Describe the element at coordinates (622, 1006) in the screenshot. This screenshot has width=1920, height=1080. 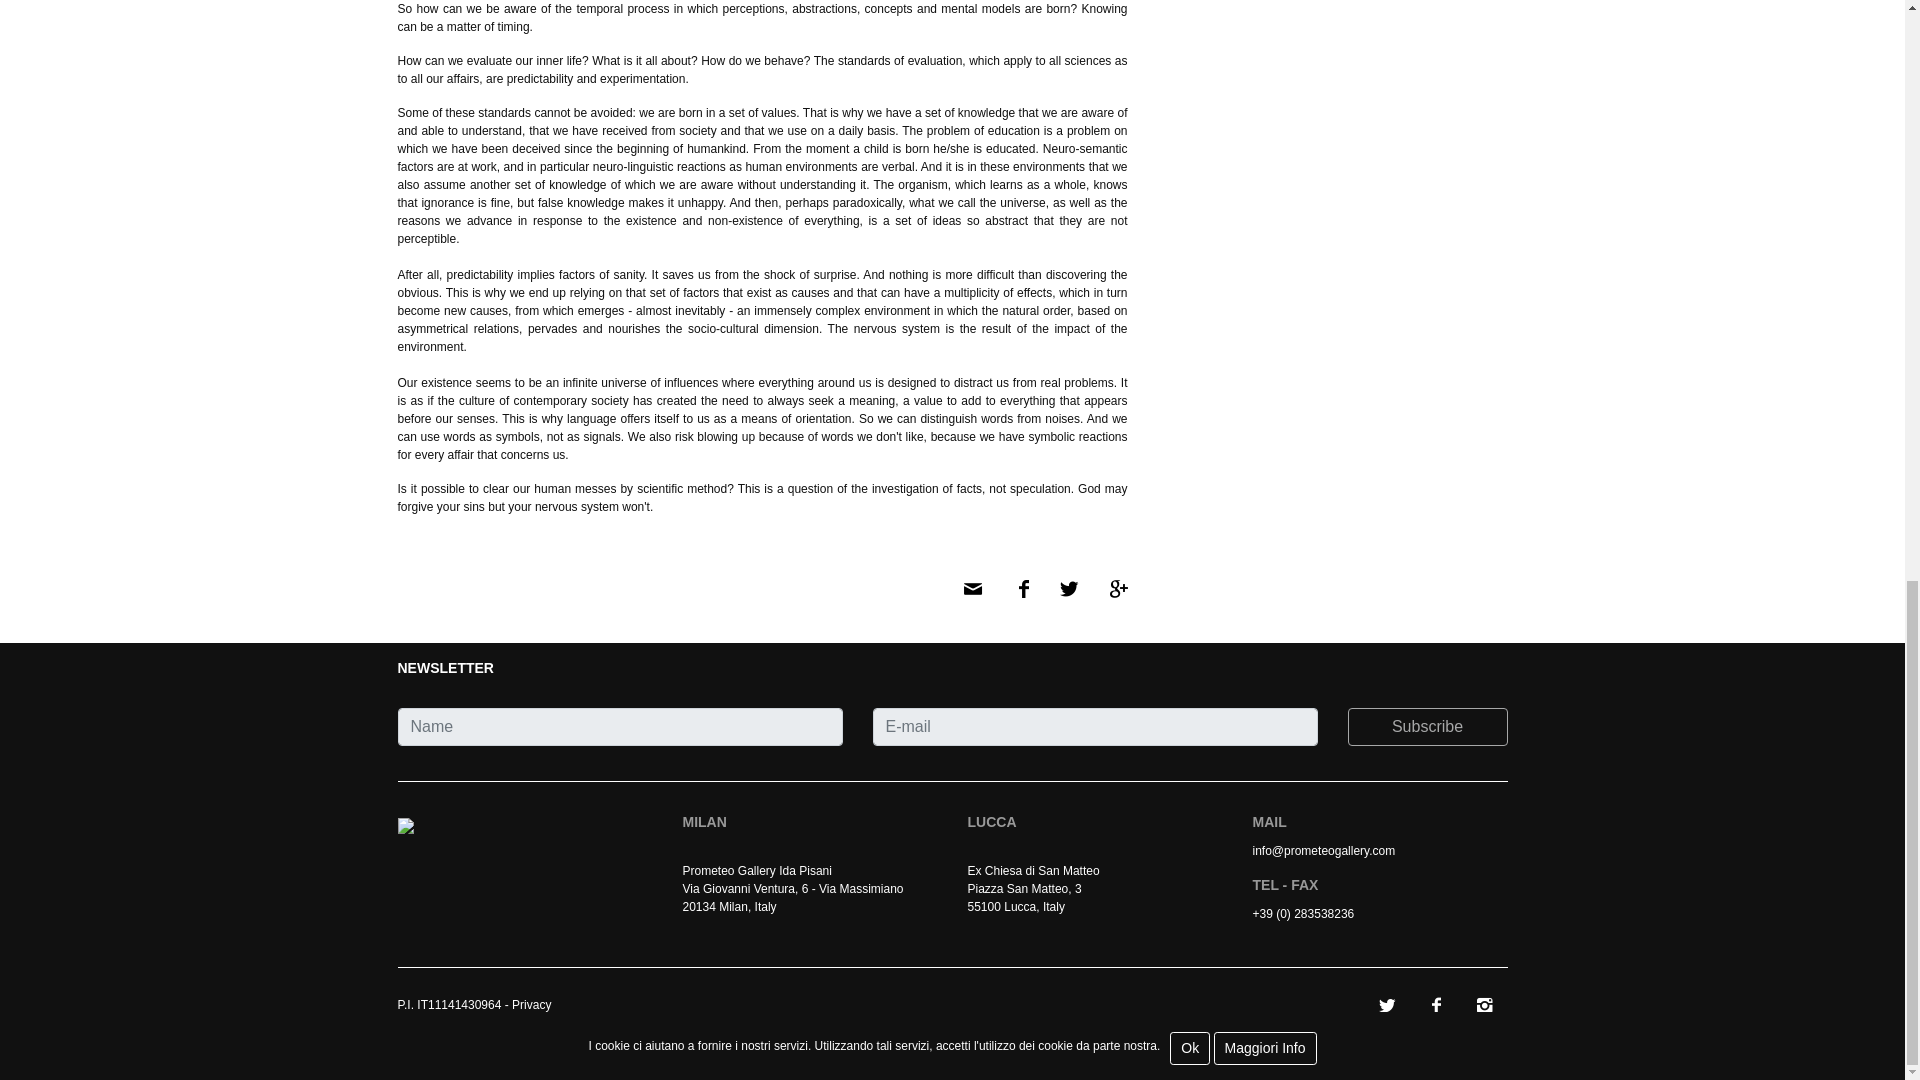
I see `Artbag` at that location.